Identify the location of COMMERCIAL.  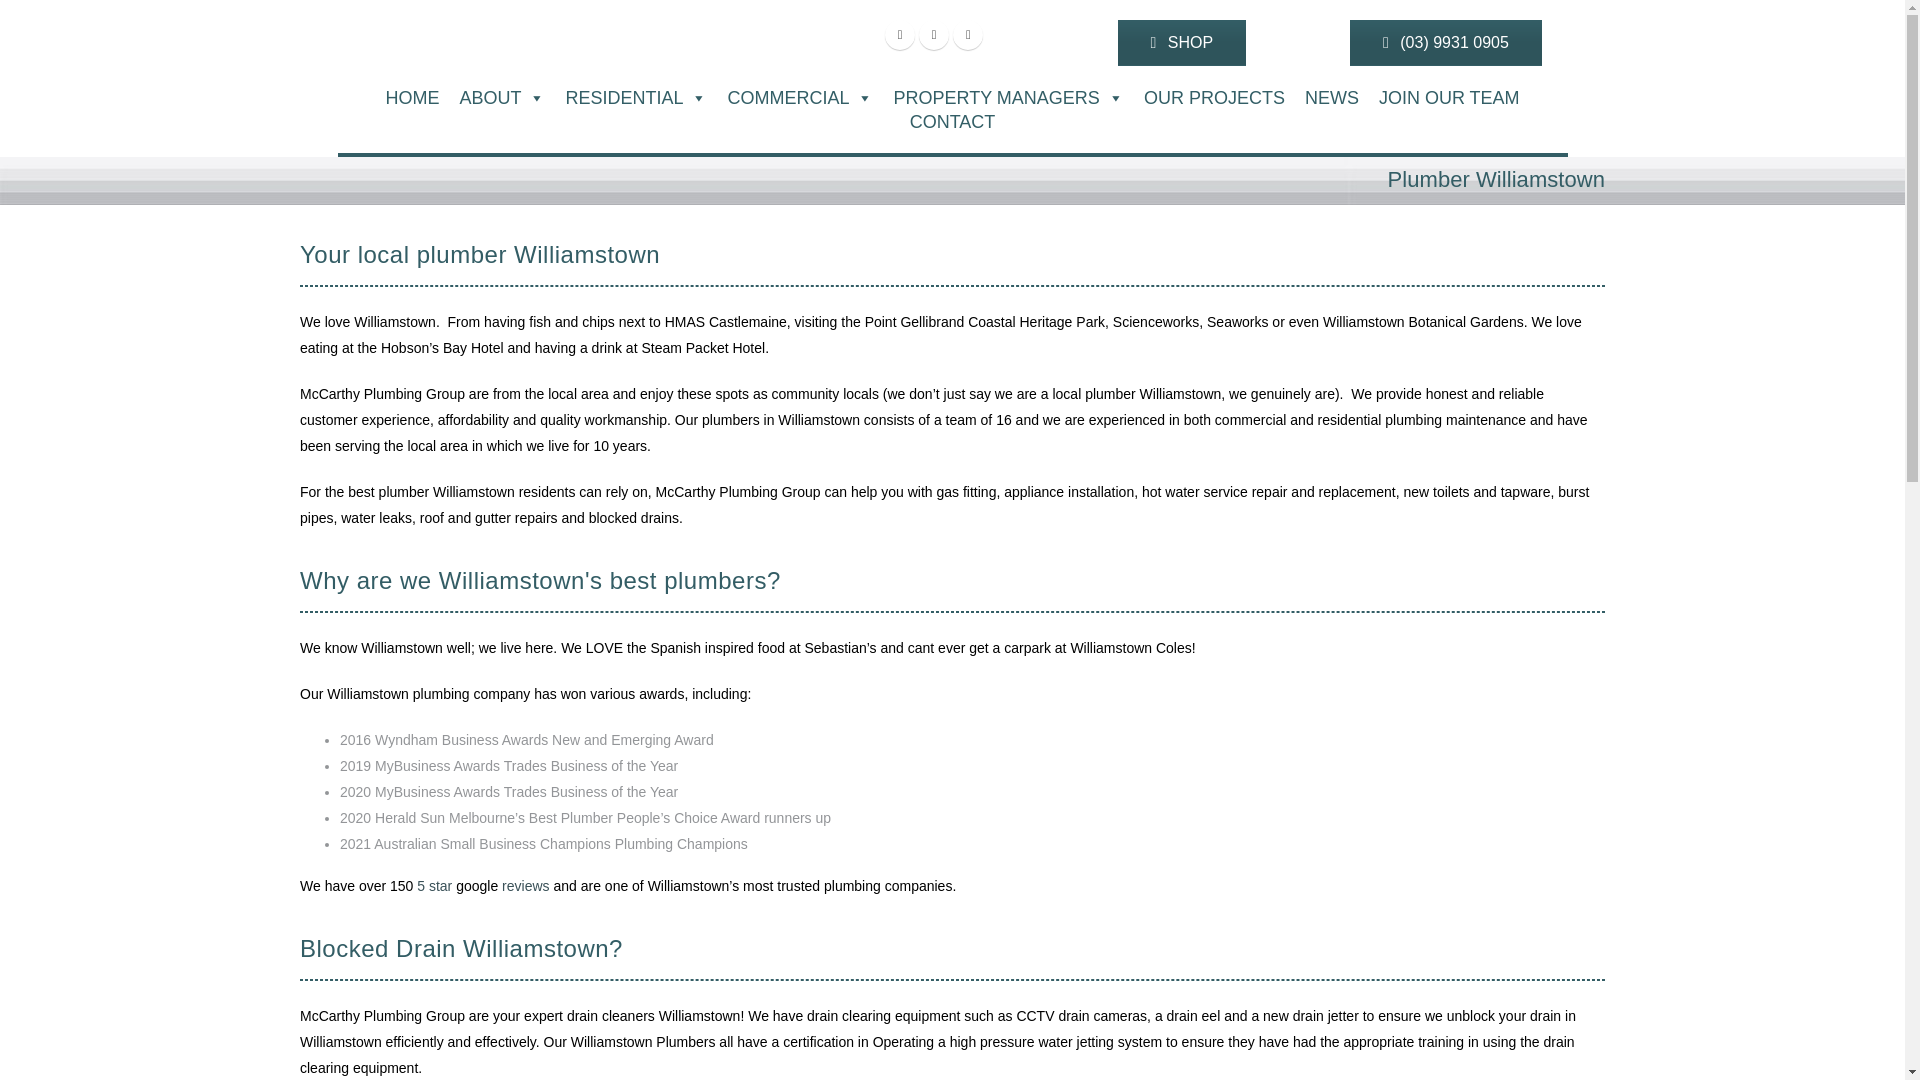
(800, 97).